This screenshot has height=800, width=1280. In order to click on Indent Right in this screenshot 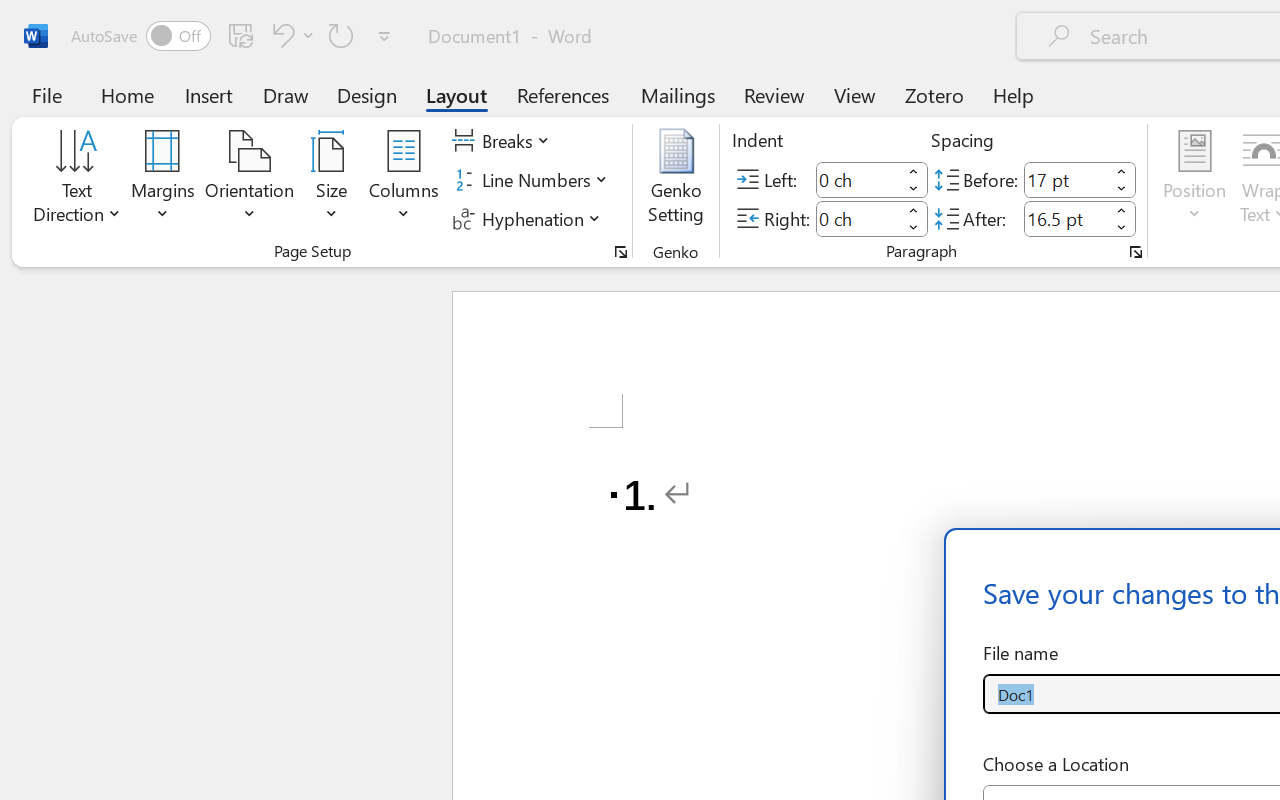, I will do `click(858, 218)`.